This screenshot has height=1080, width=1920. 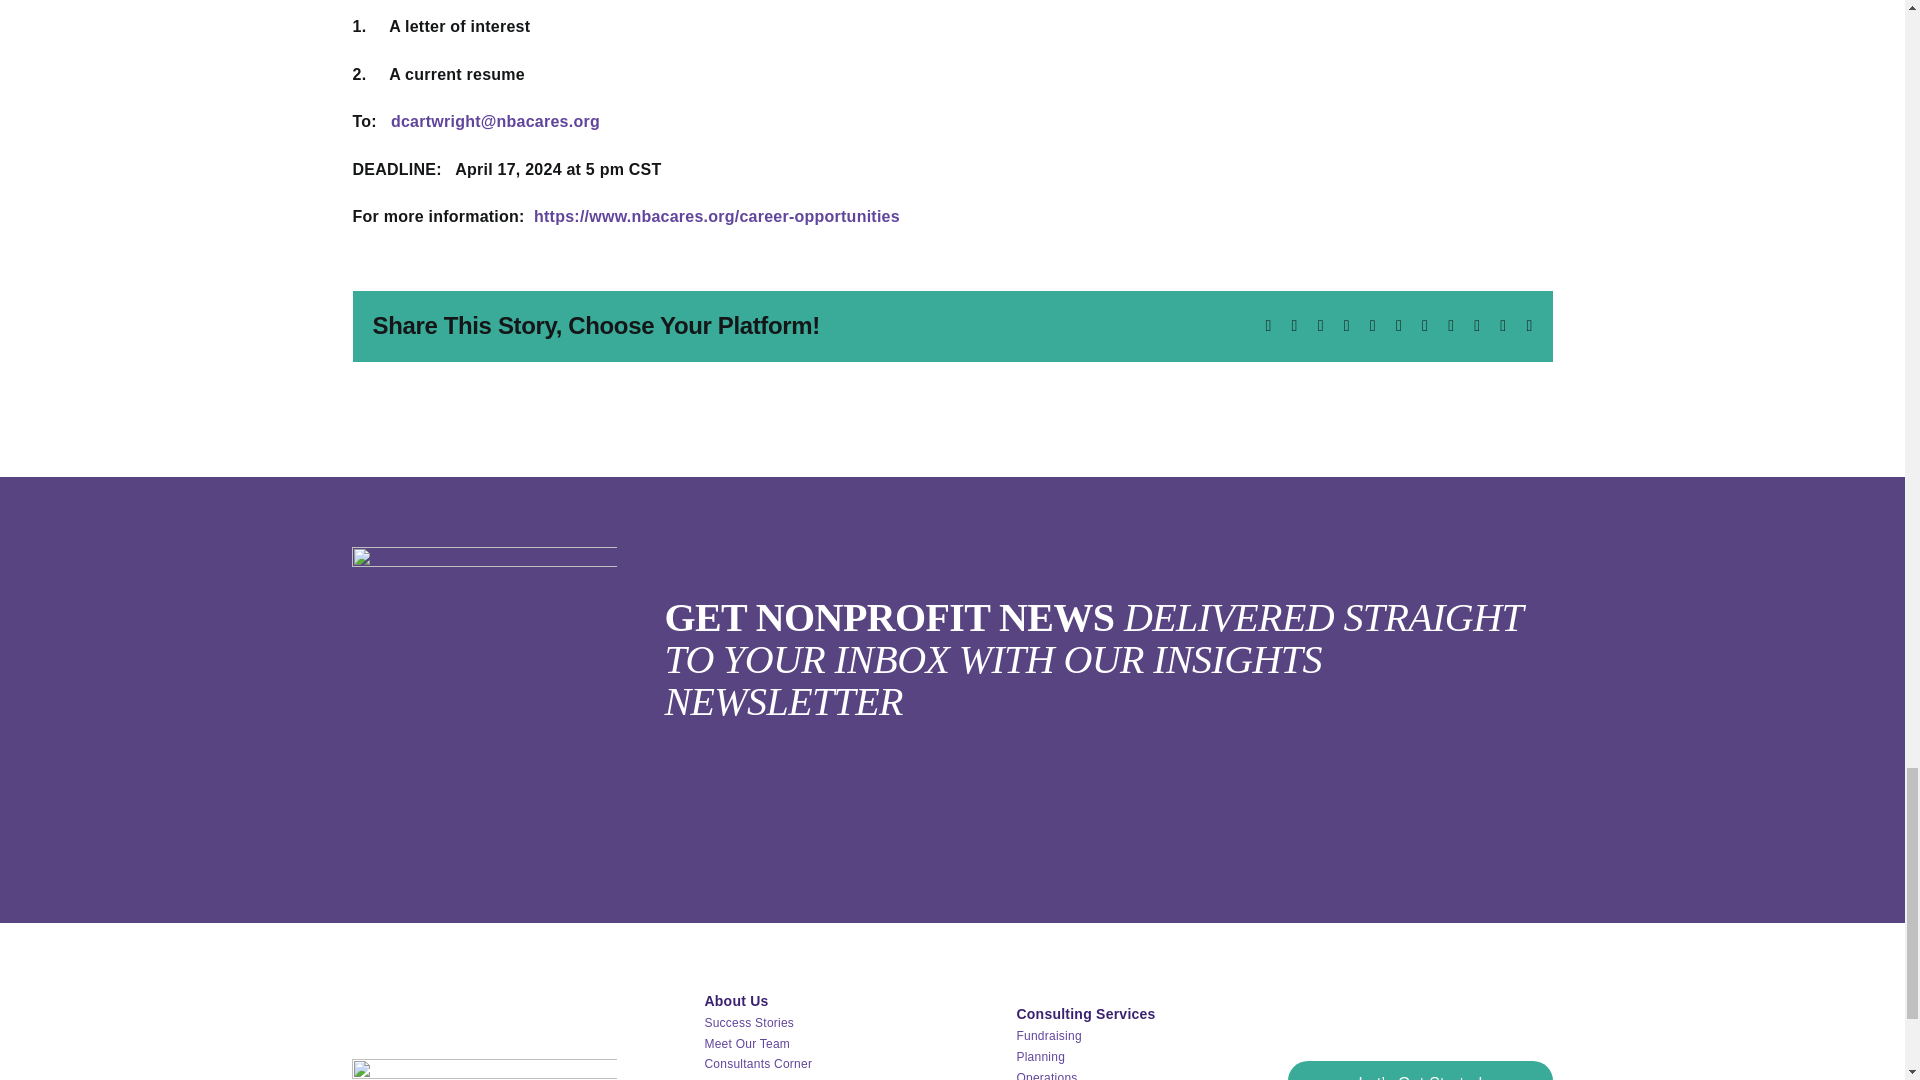 What do you see at coordinates (735, 1078) in the screenshot?
I see `Contact Us` at bounding box center [735, 1078].